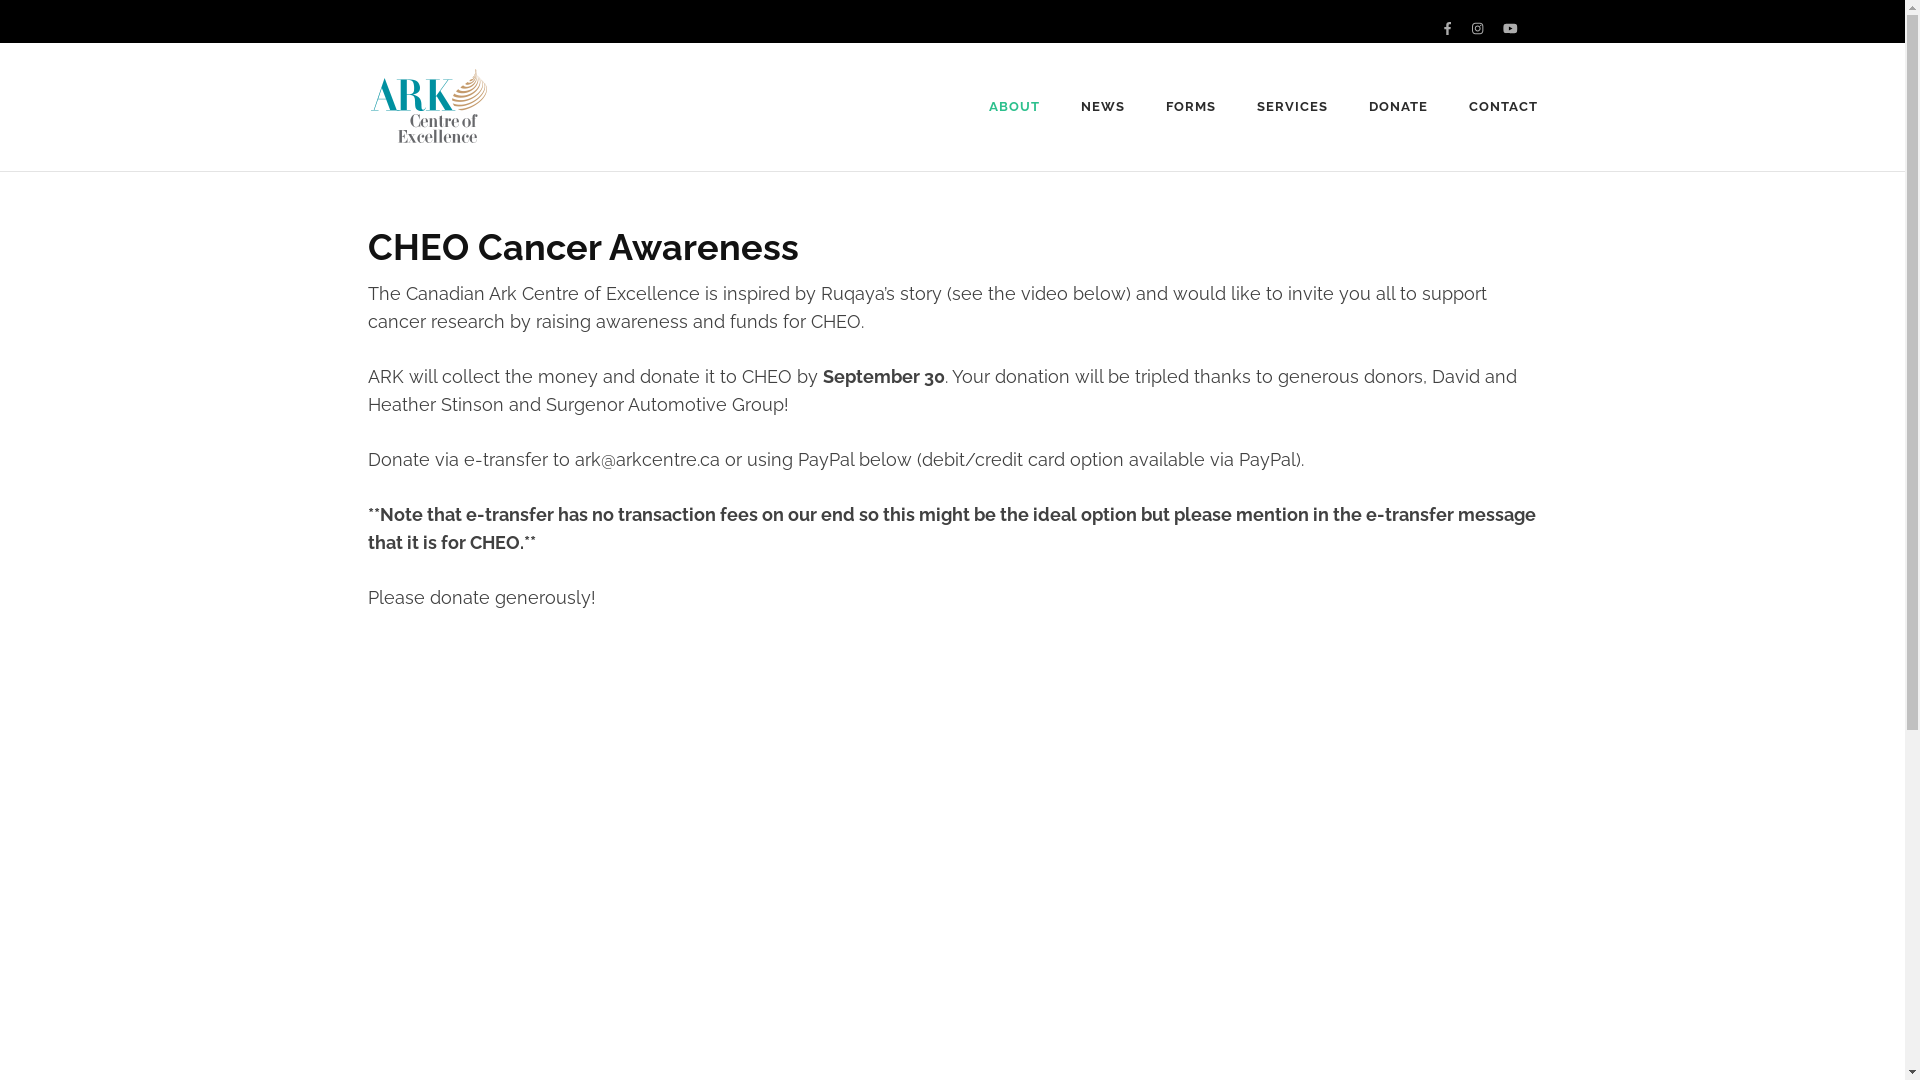 The image size is (1920, 1080). What do you see at coordinates (1014, 107) in the screenshot?
I see `ABOUT` at bounding box center [1014, 107].